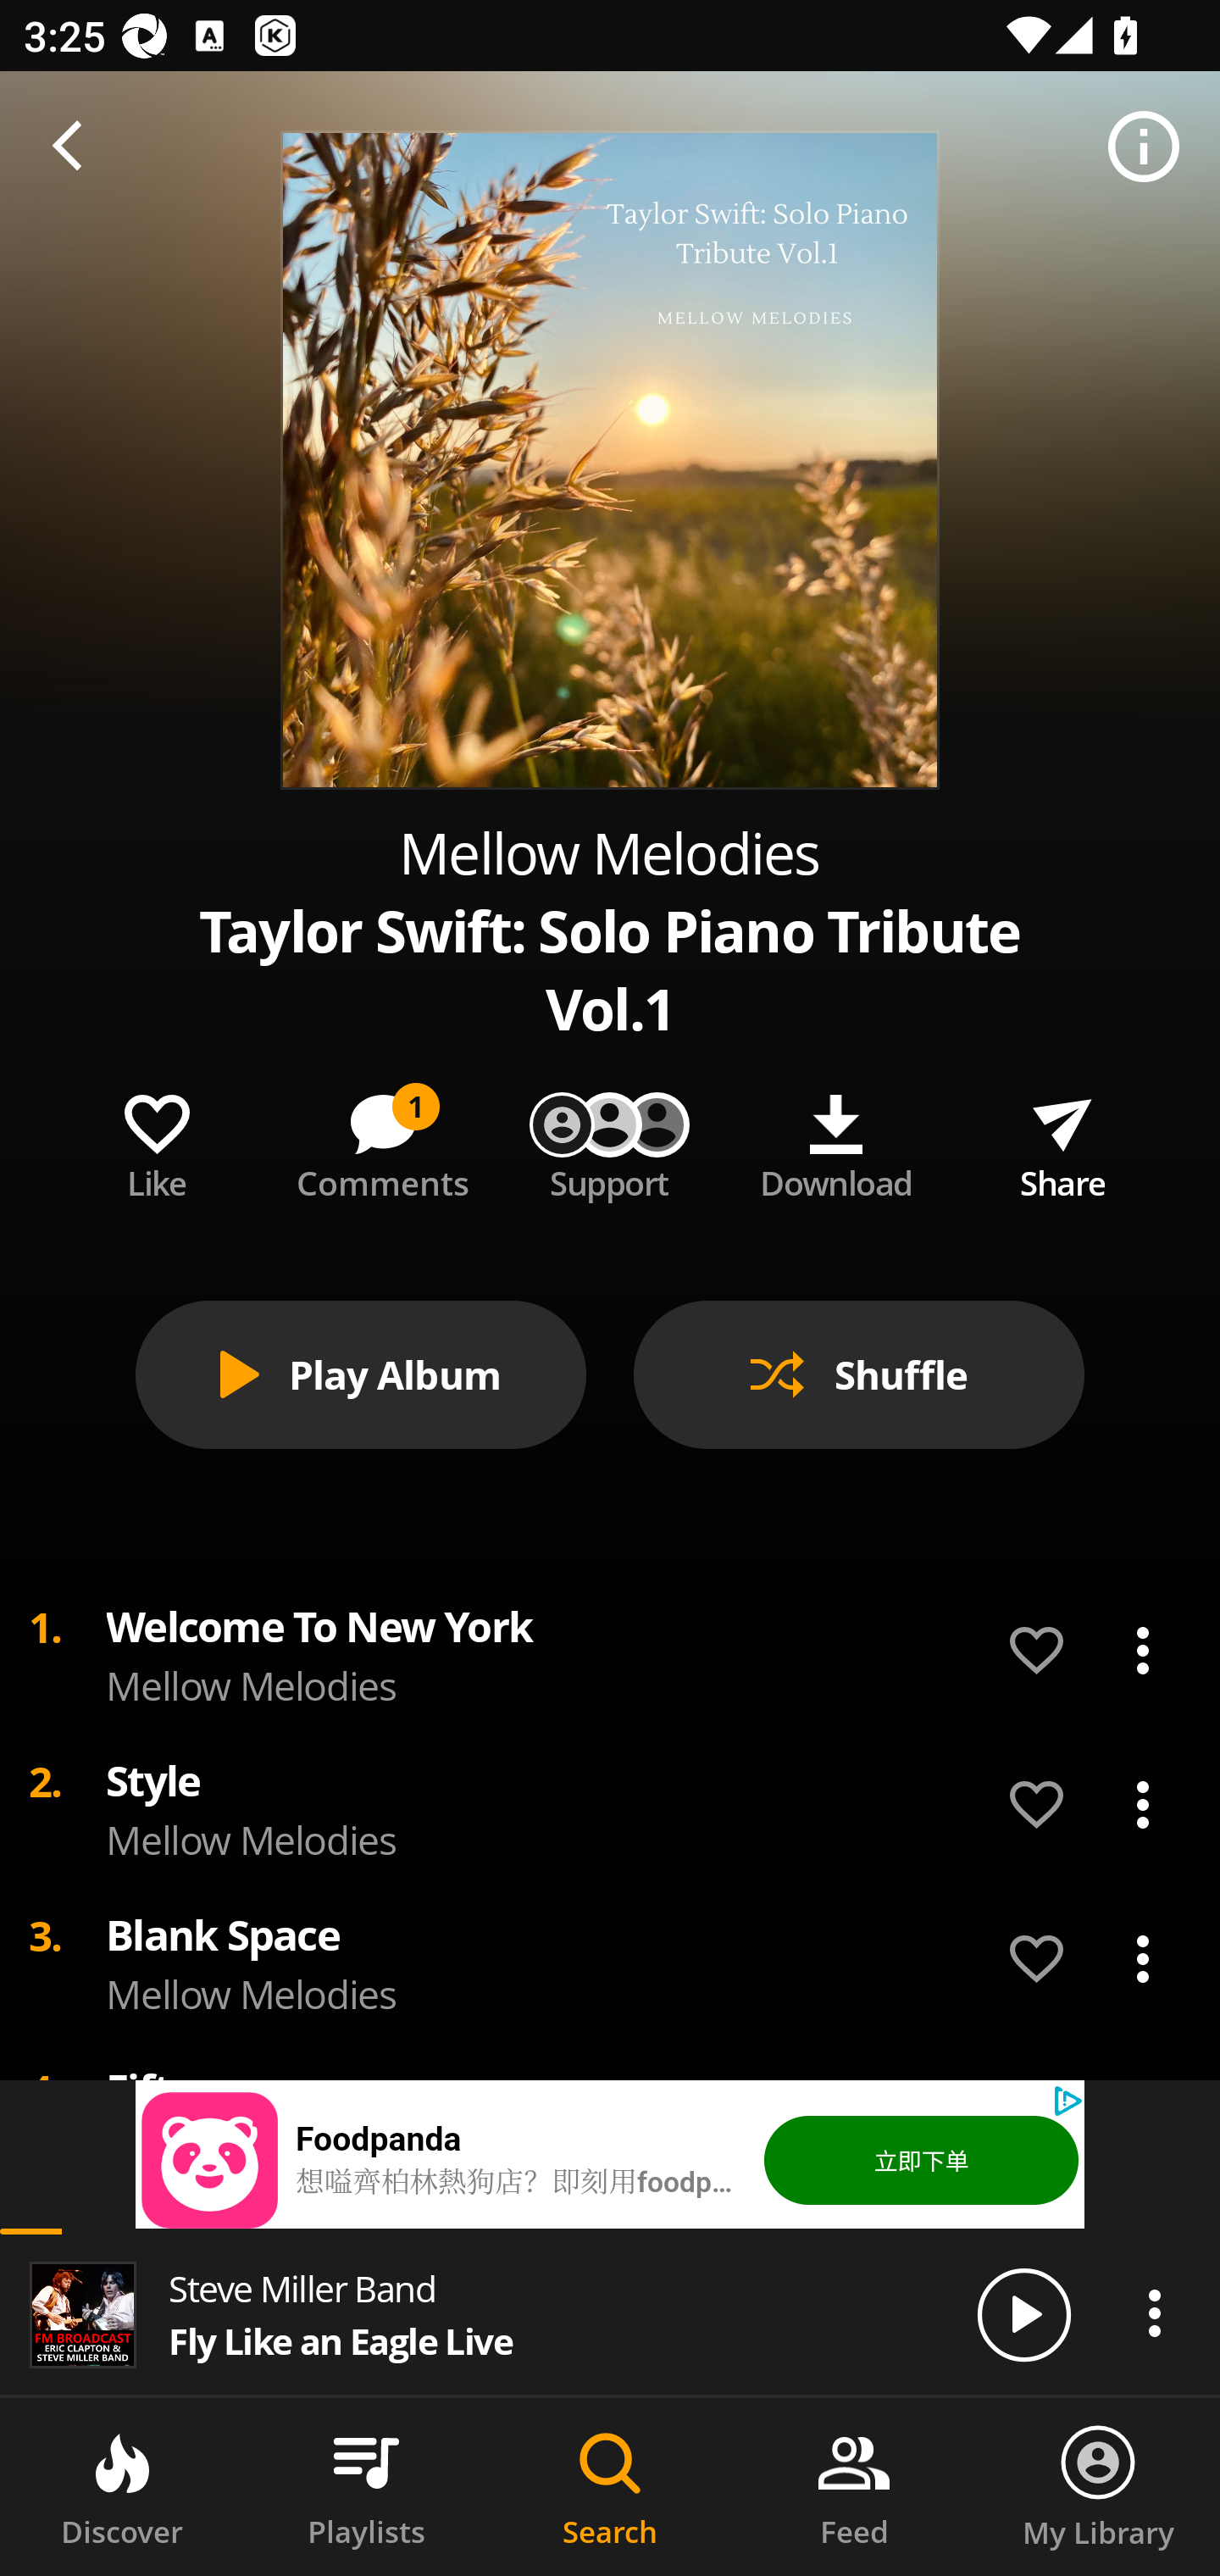  I want to click on Support, so click(610, 1141).